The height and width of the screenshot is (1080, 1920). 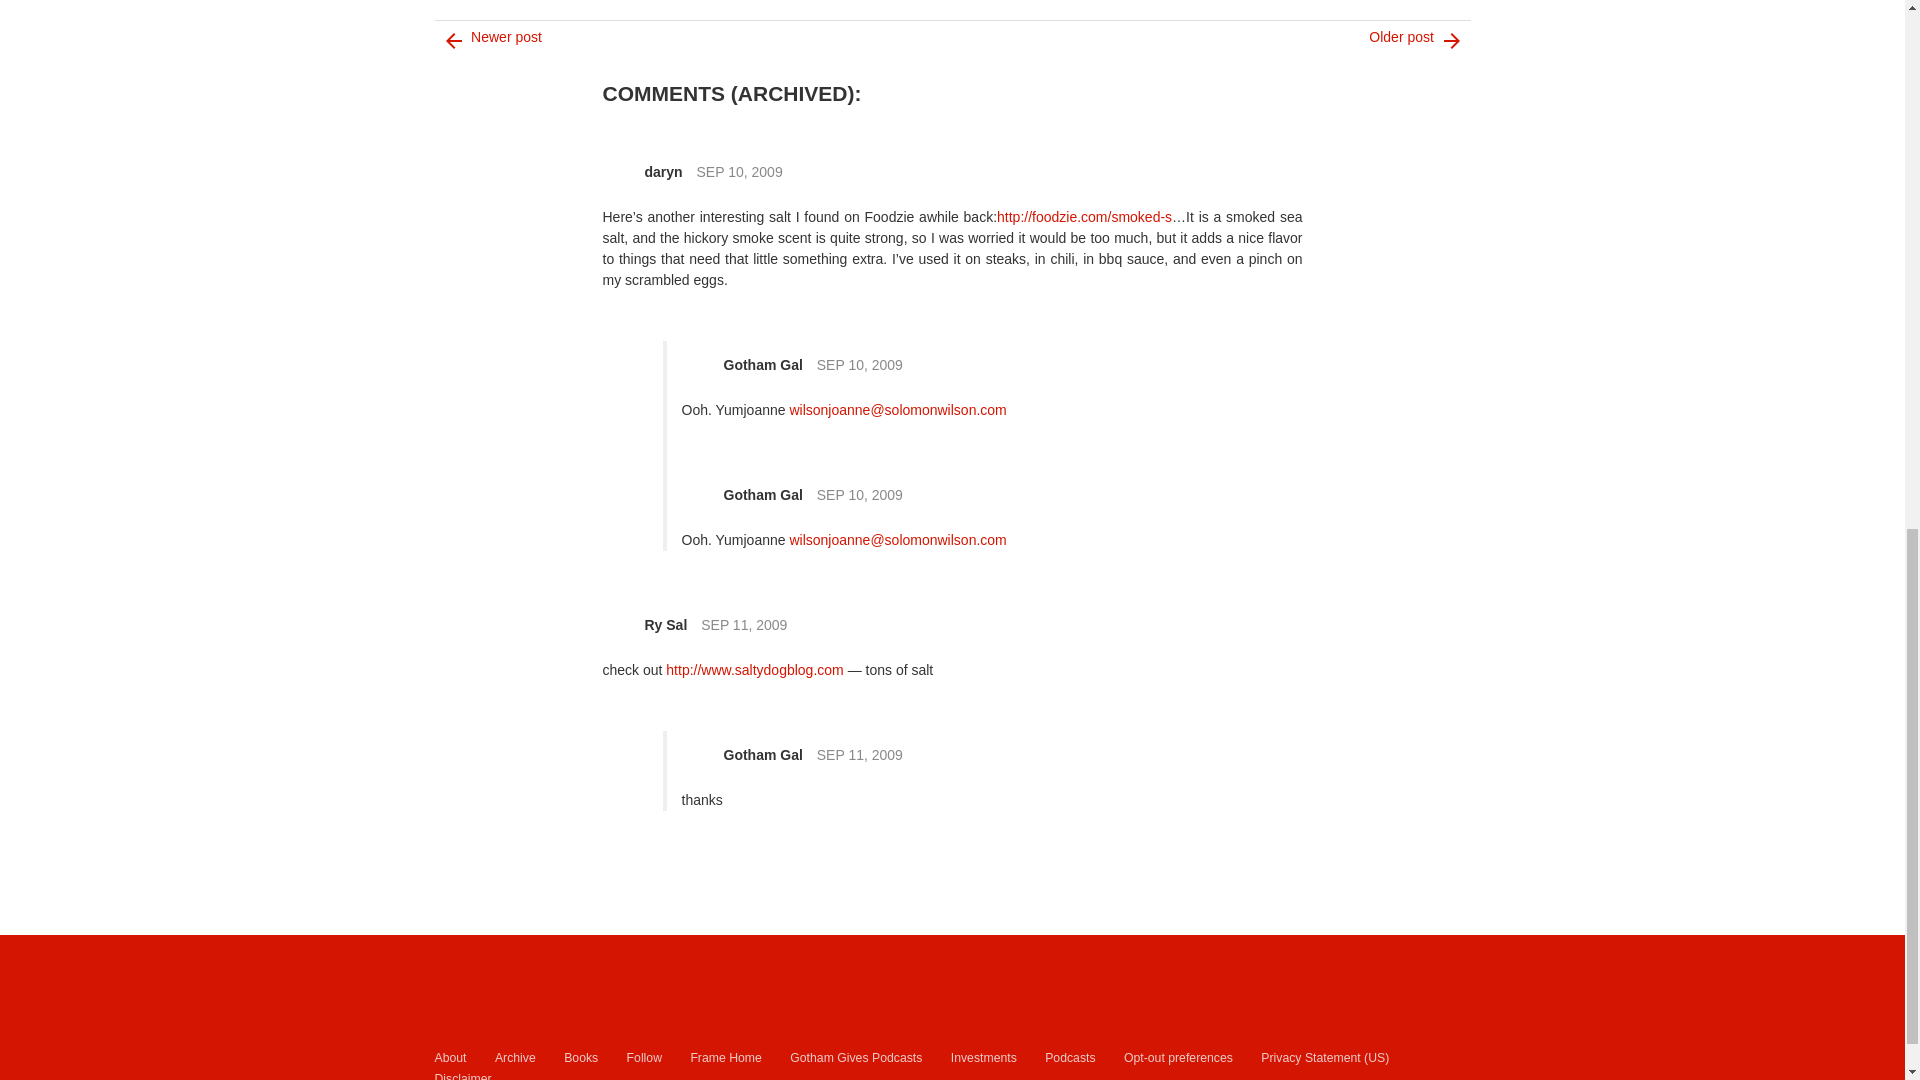 What do you see at coordinates (1069, 1058) in the screenshot?
I see `Podcasts` at bounding box center [1069, 1058].